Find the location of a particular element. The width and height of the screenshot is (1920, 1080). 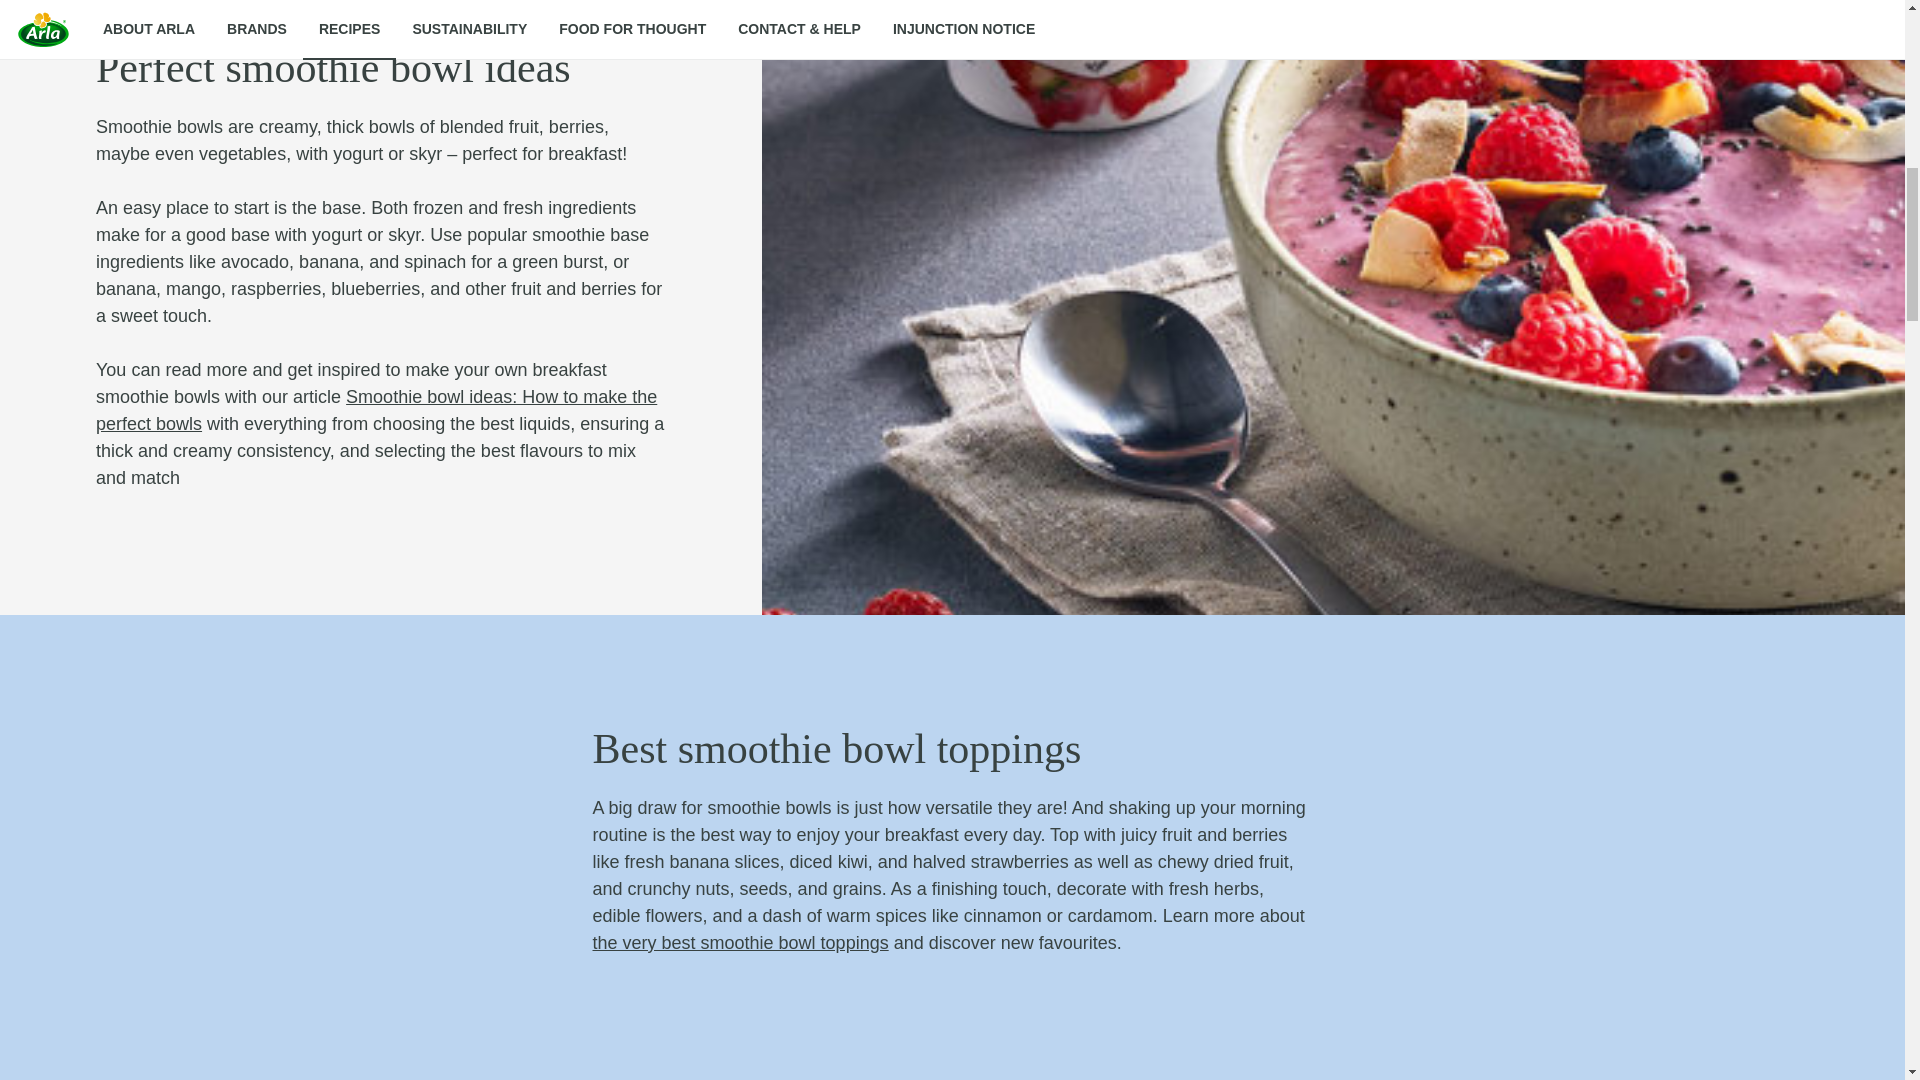

the very best smoothie bowl toppings is located at coordinates (739, 942).